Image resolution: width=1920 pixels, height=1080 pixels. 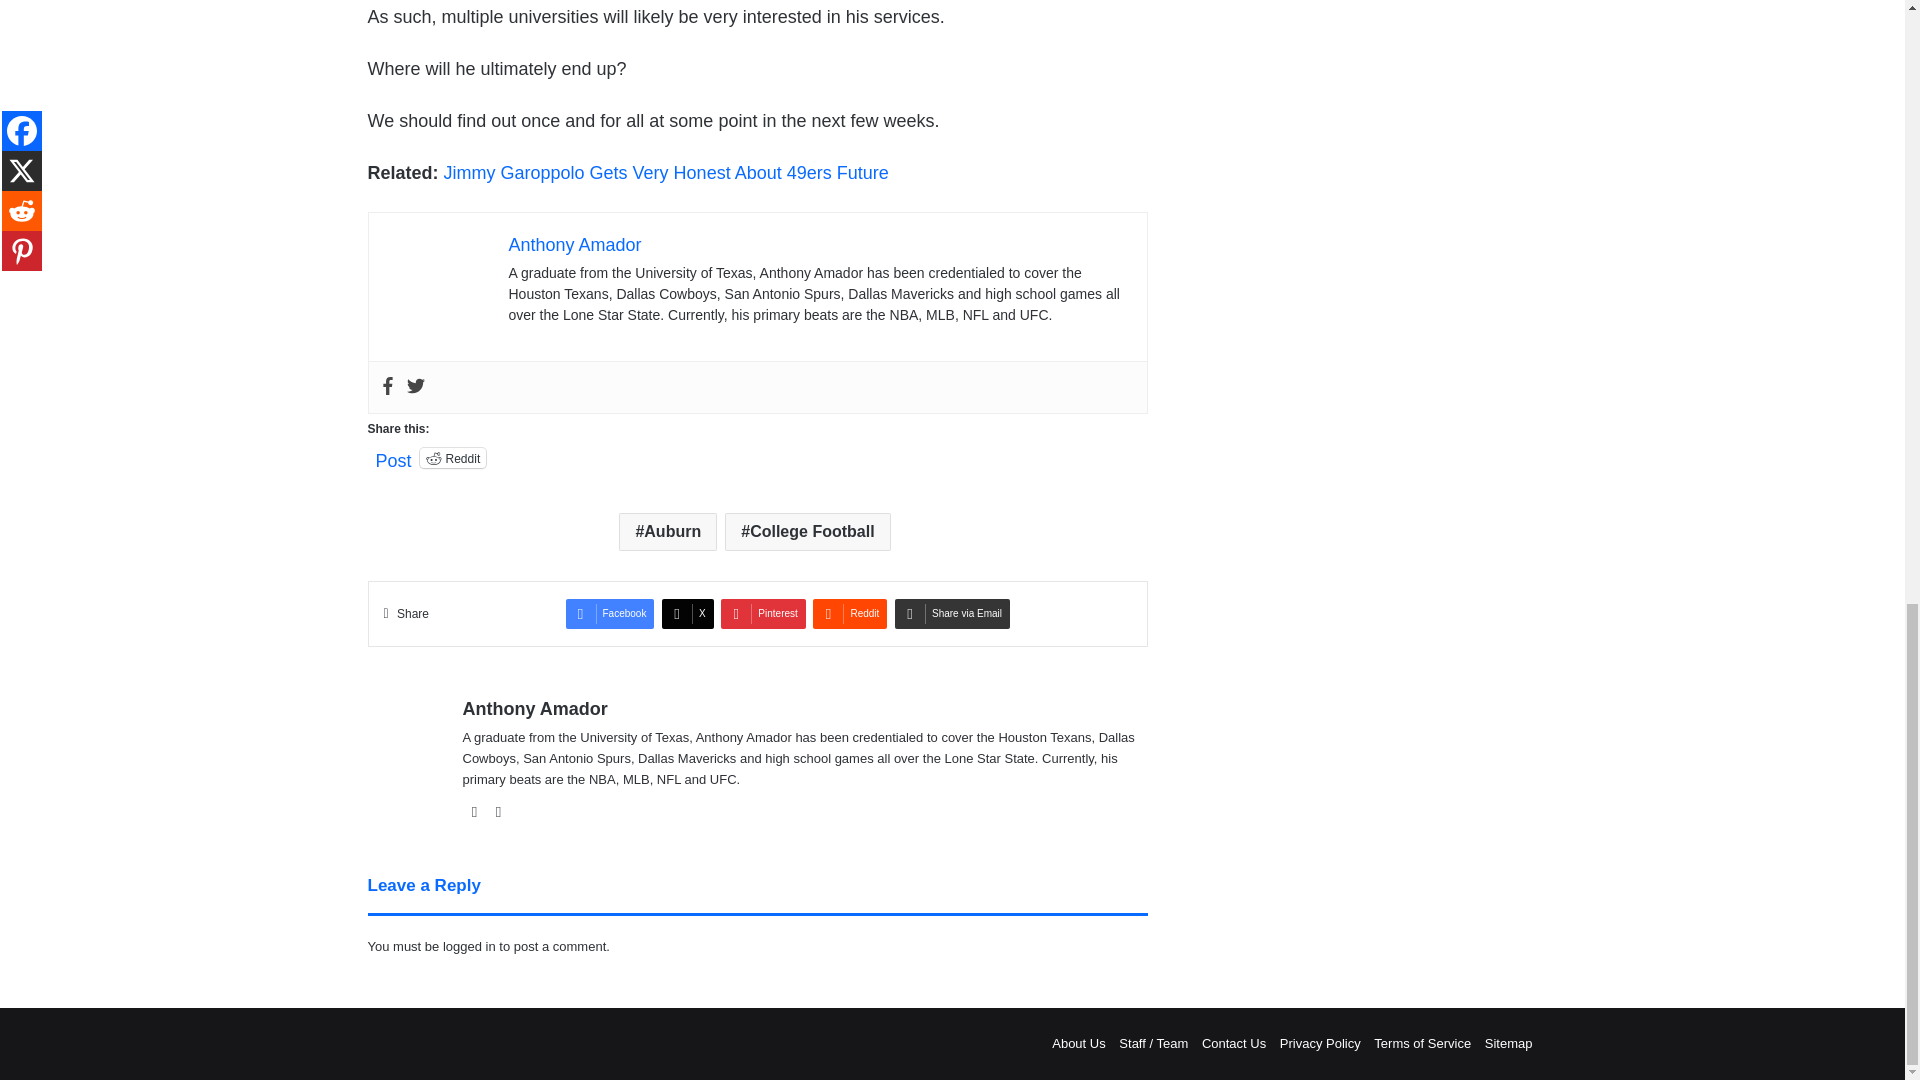 I want to click on Auburn, so click(x=667, y=532).